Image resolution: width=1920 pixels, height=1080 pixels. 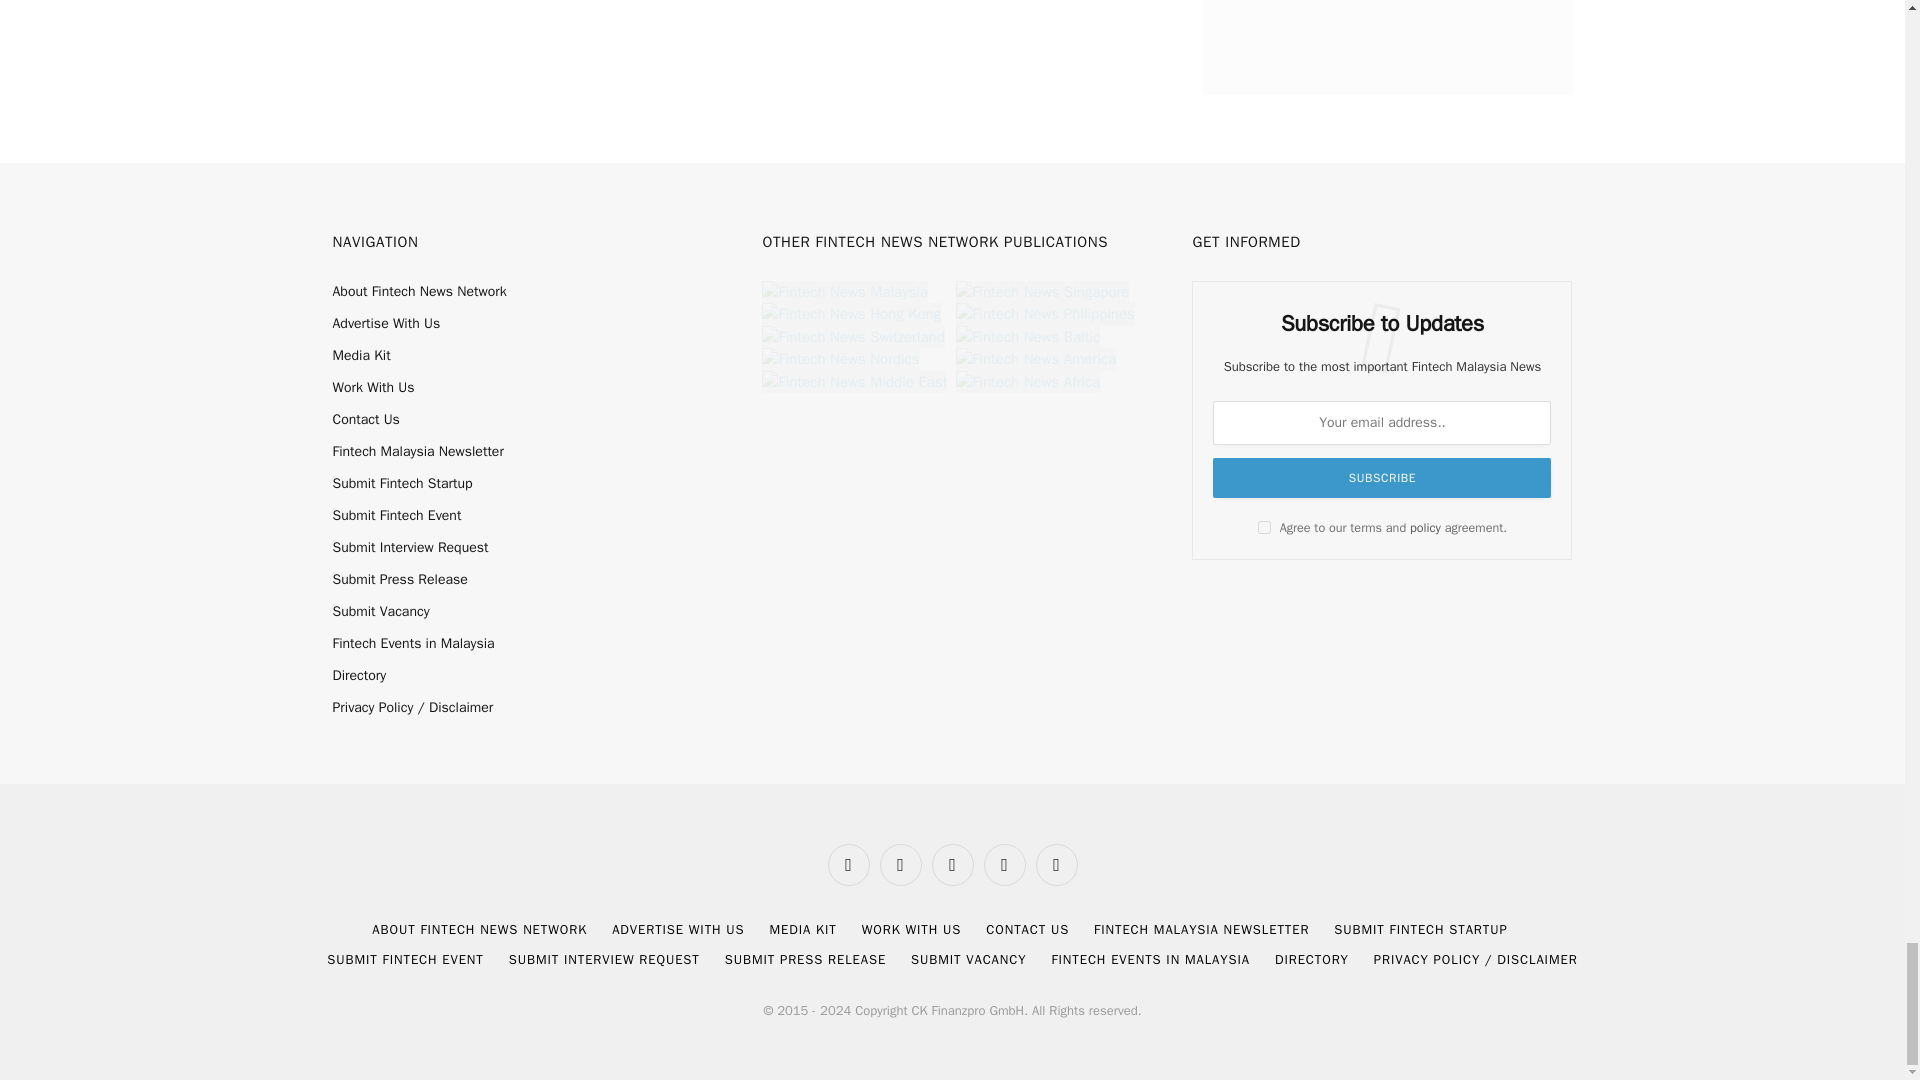 I want to click on on, so click(x=1264, y=526).